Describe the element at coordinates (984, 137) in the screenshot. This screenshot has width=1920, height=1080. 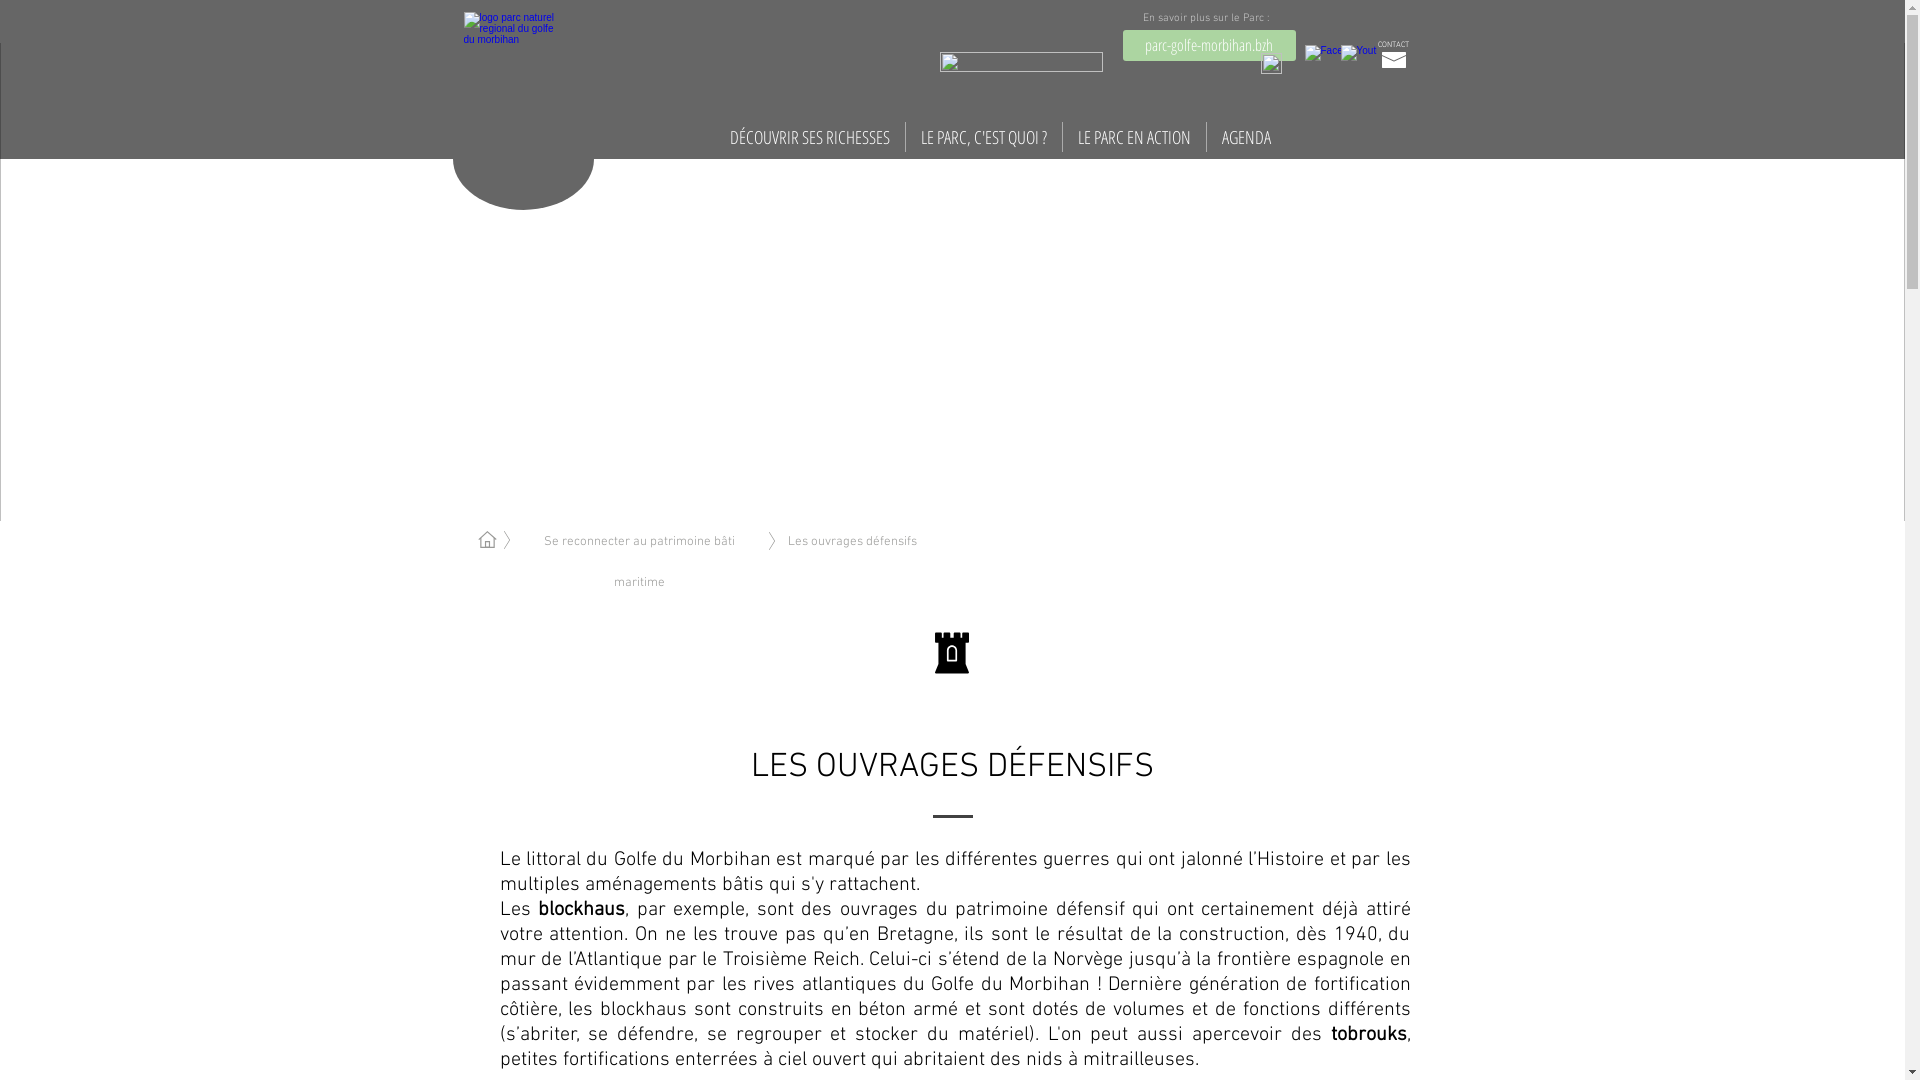
I see `LE PARC, C'EST QUOI ?` at that location.